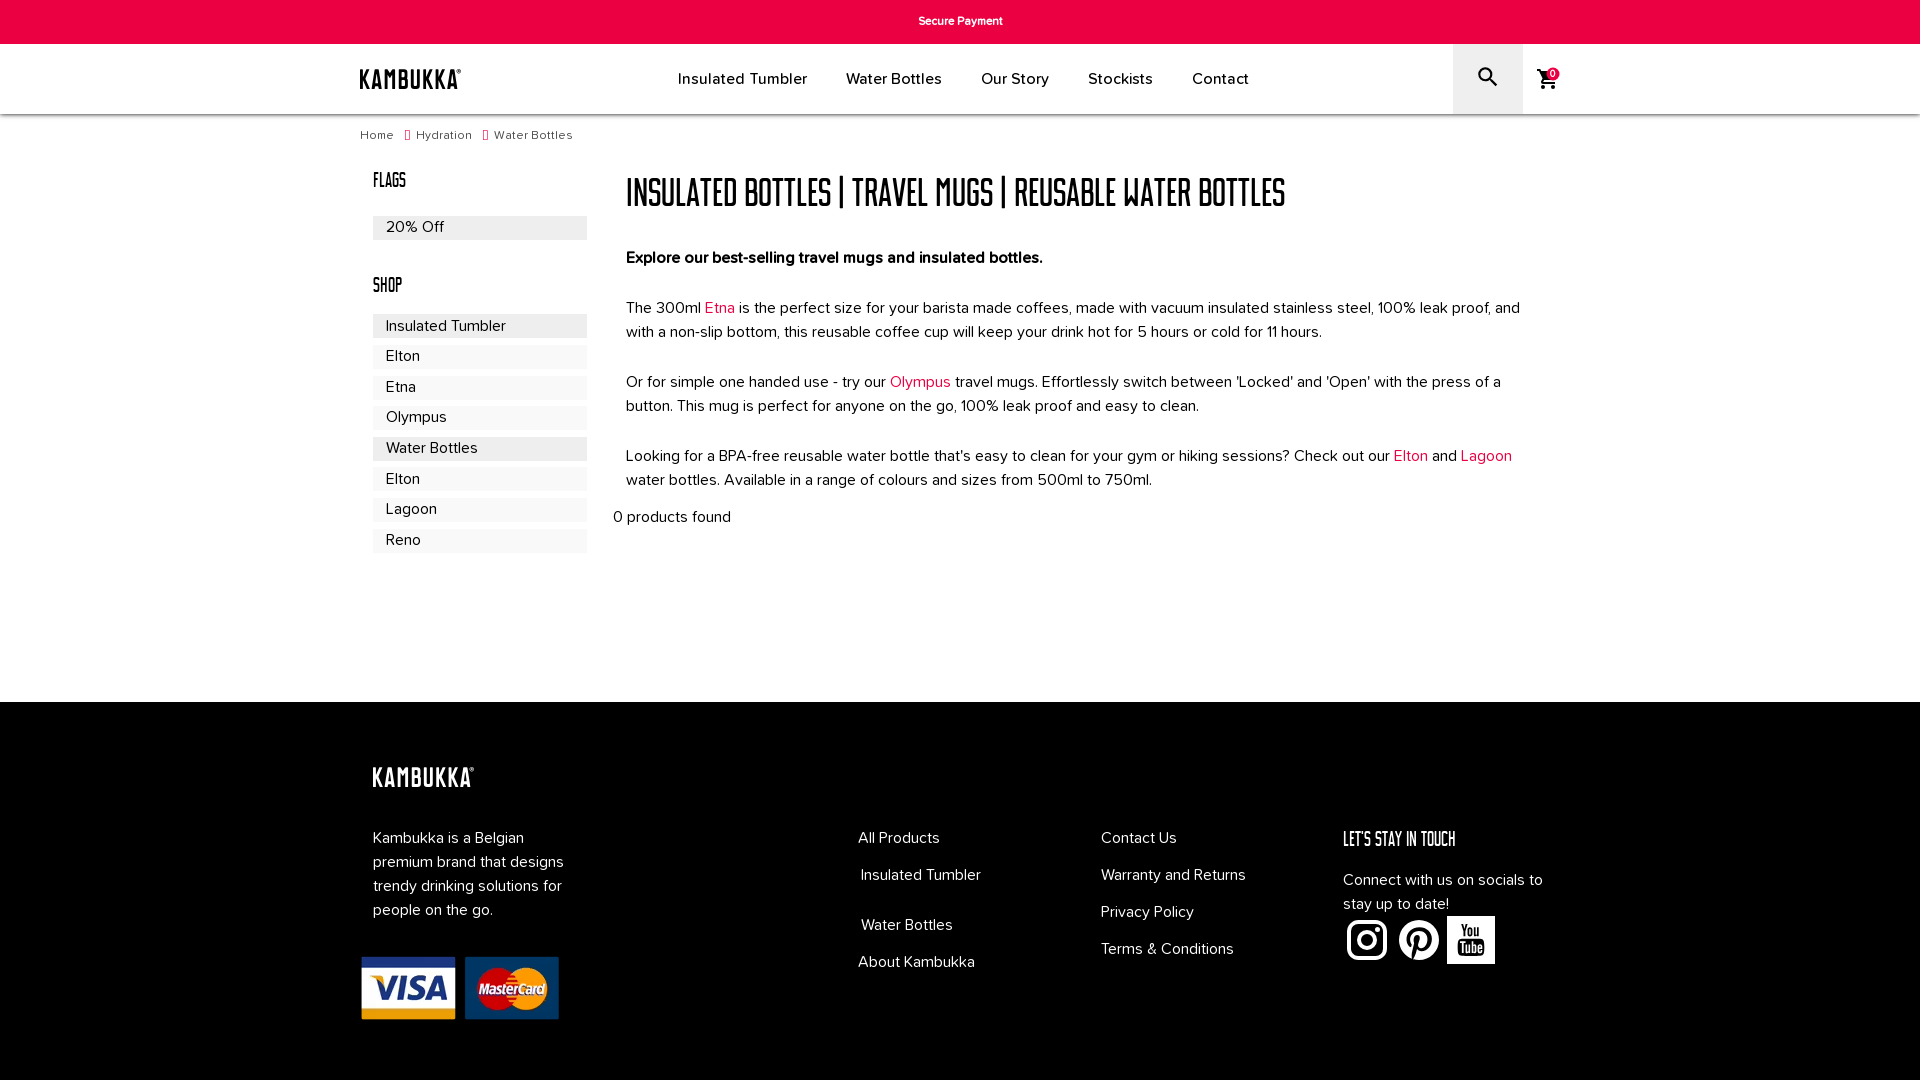  I want to click on Etna, so click(720, 308).